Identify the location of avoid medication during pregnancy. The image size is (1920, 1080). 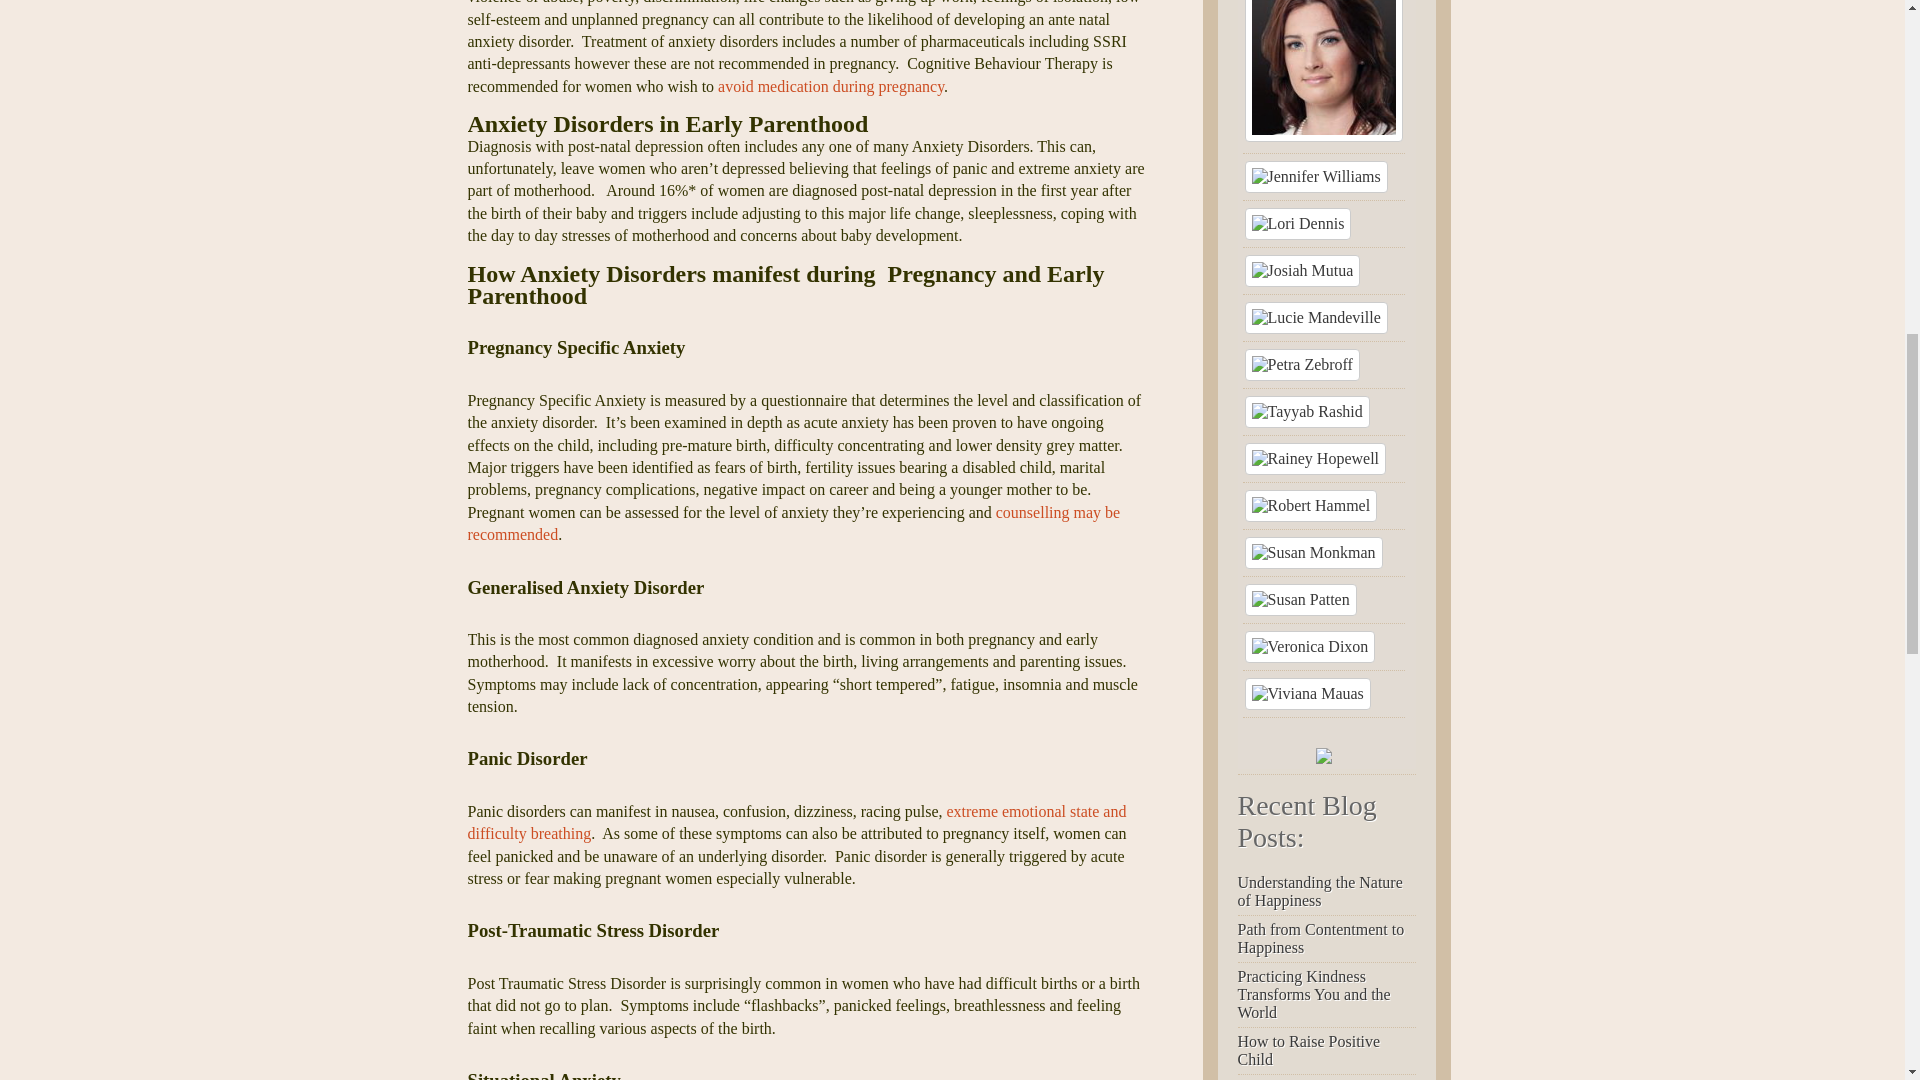
(831, 86).